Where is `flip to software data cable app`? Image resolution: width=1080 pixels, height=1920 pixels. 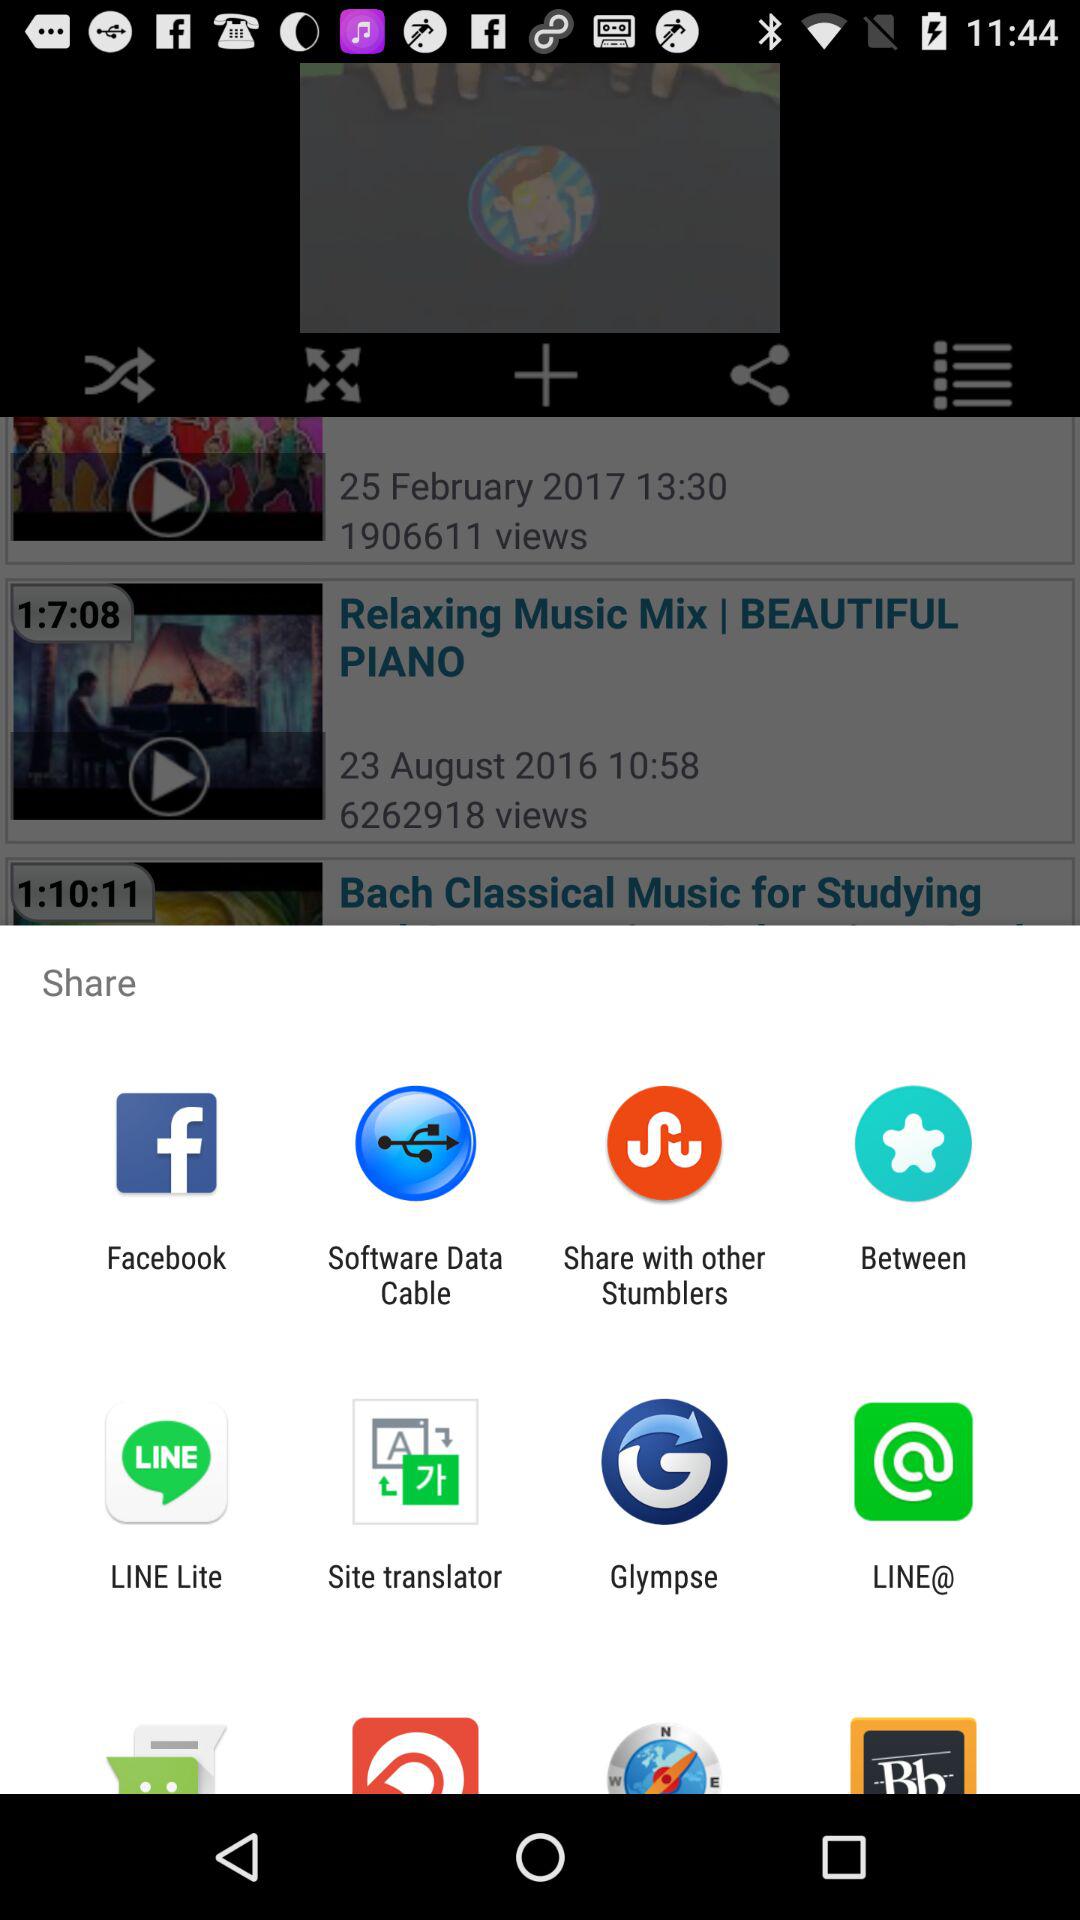
flip to software data cable app is located at coordinates (415, 1274).